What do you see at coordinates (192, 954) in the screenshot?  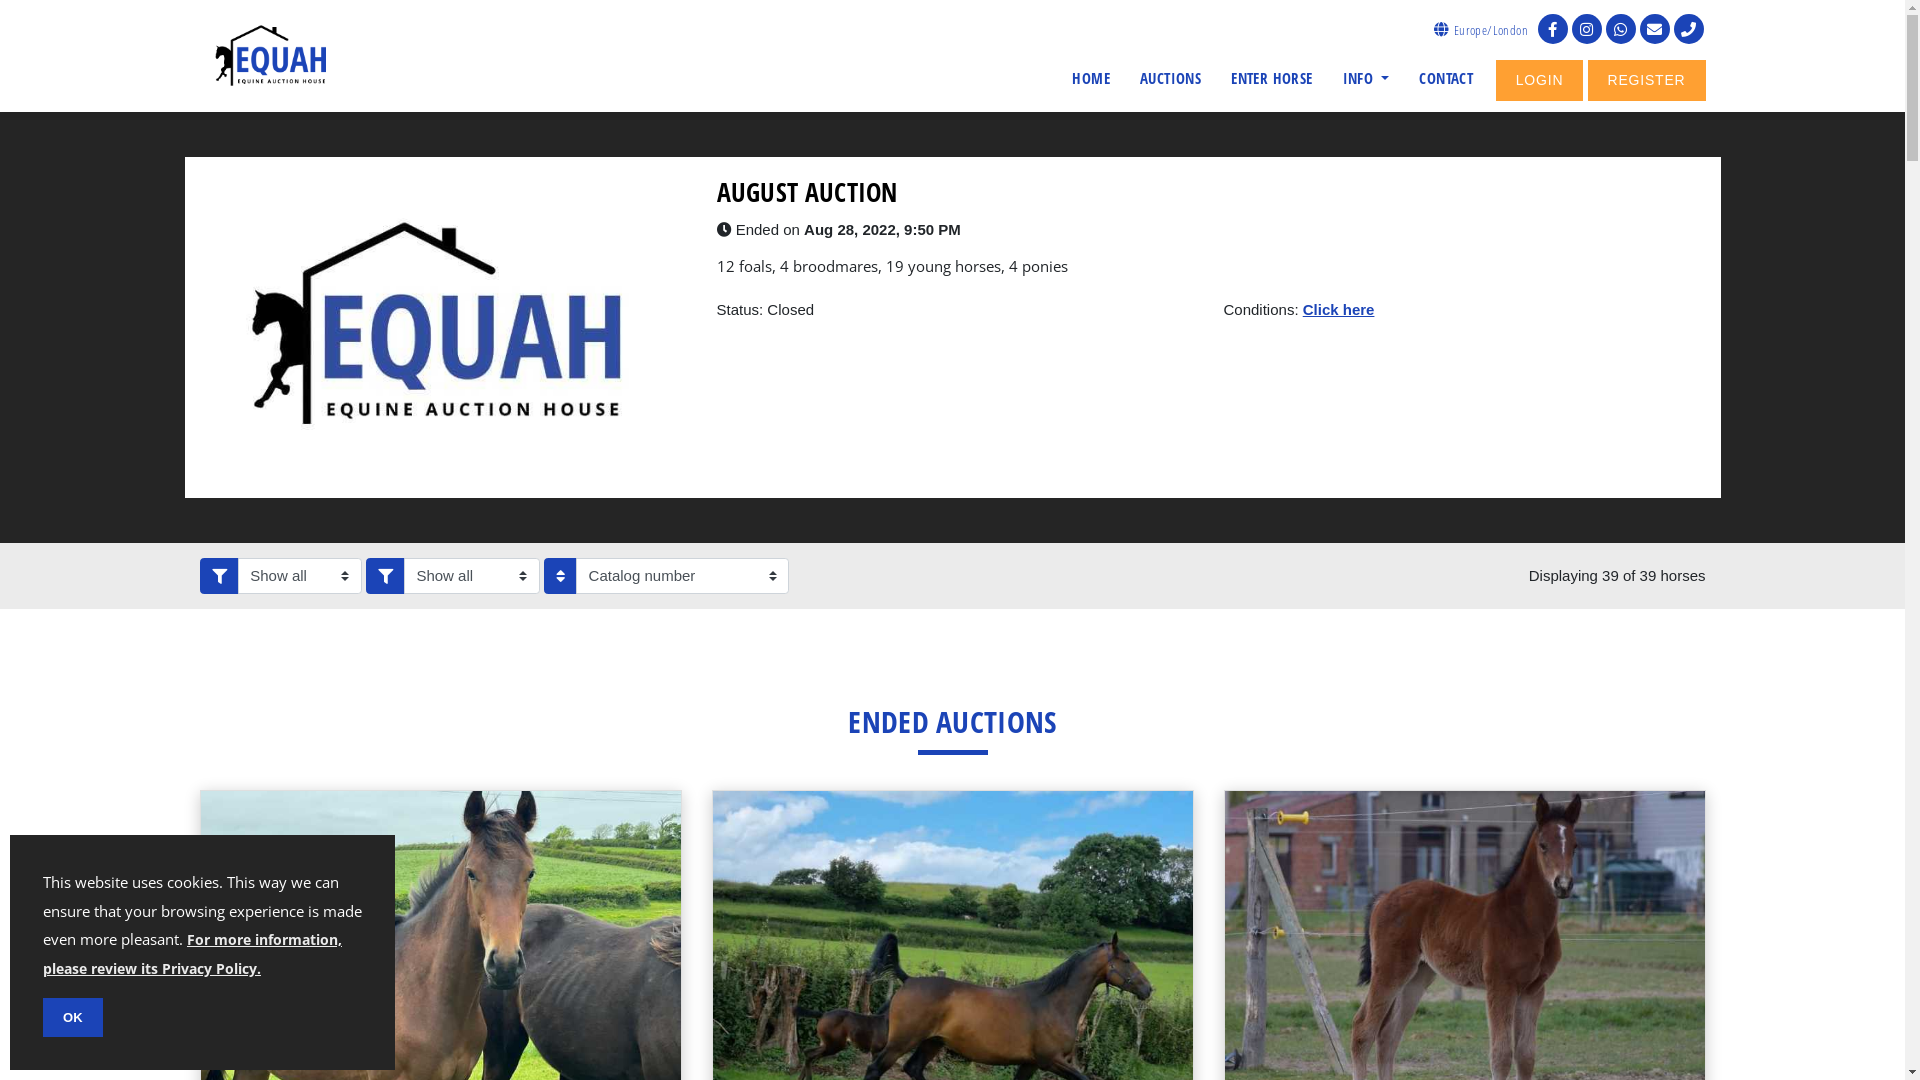 I see `For more information, please review its Privacy Policy.` at bounding box center [192, 954].